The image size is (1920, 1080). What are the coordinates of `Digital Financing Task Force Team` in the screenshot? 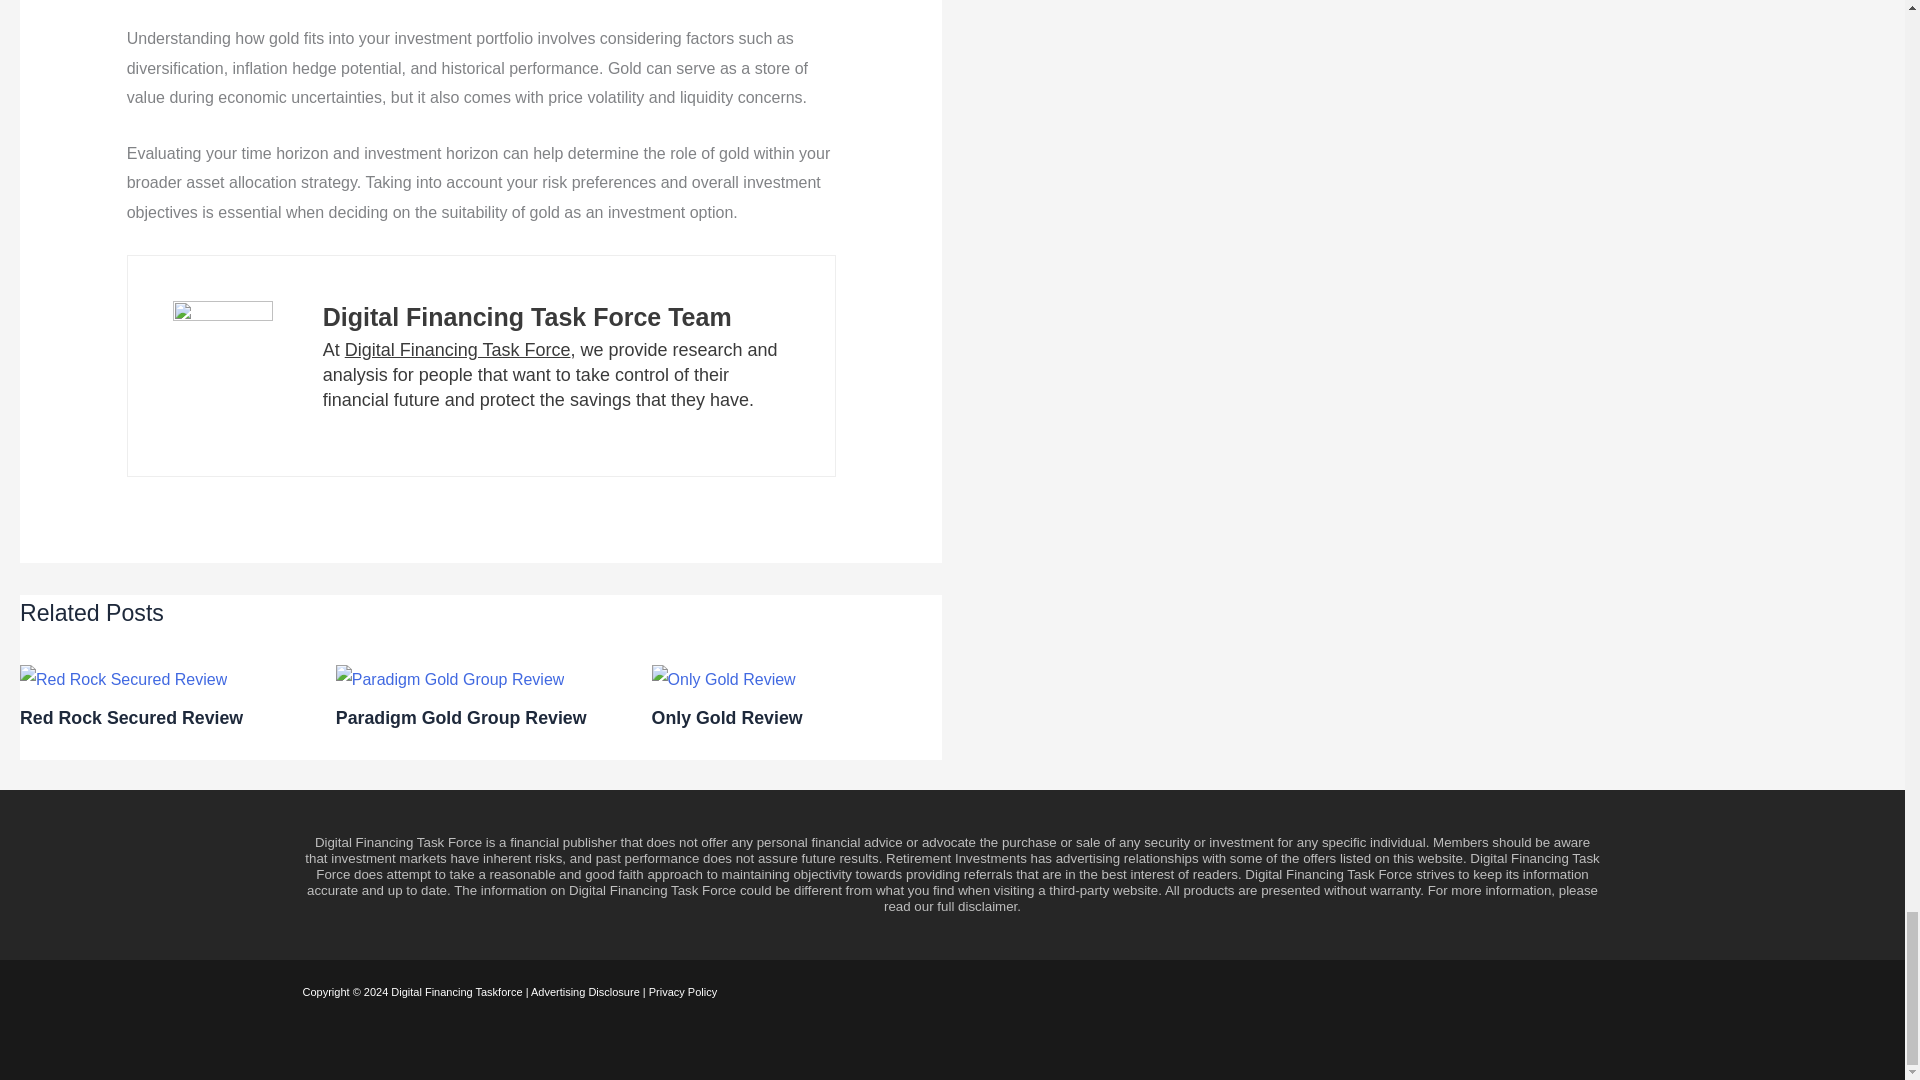 It's located at (526, 316).